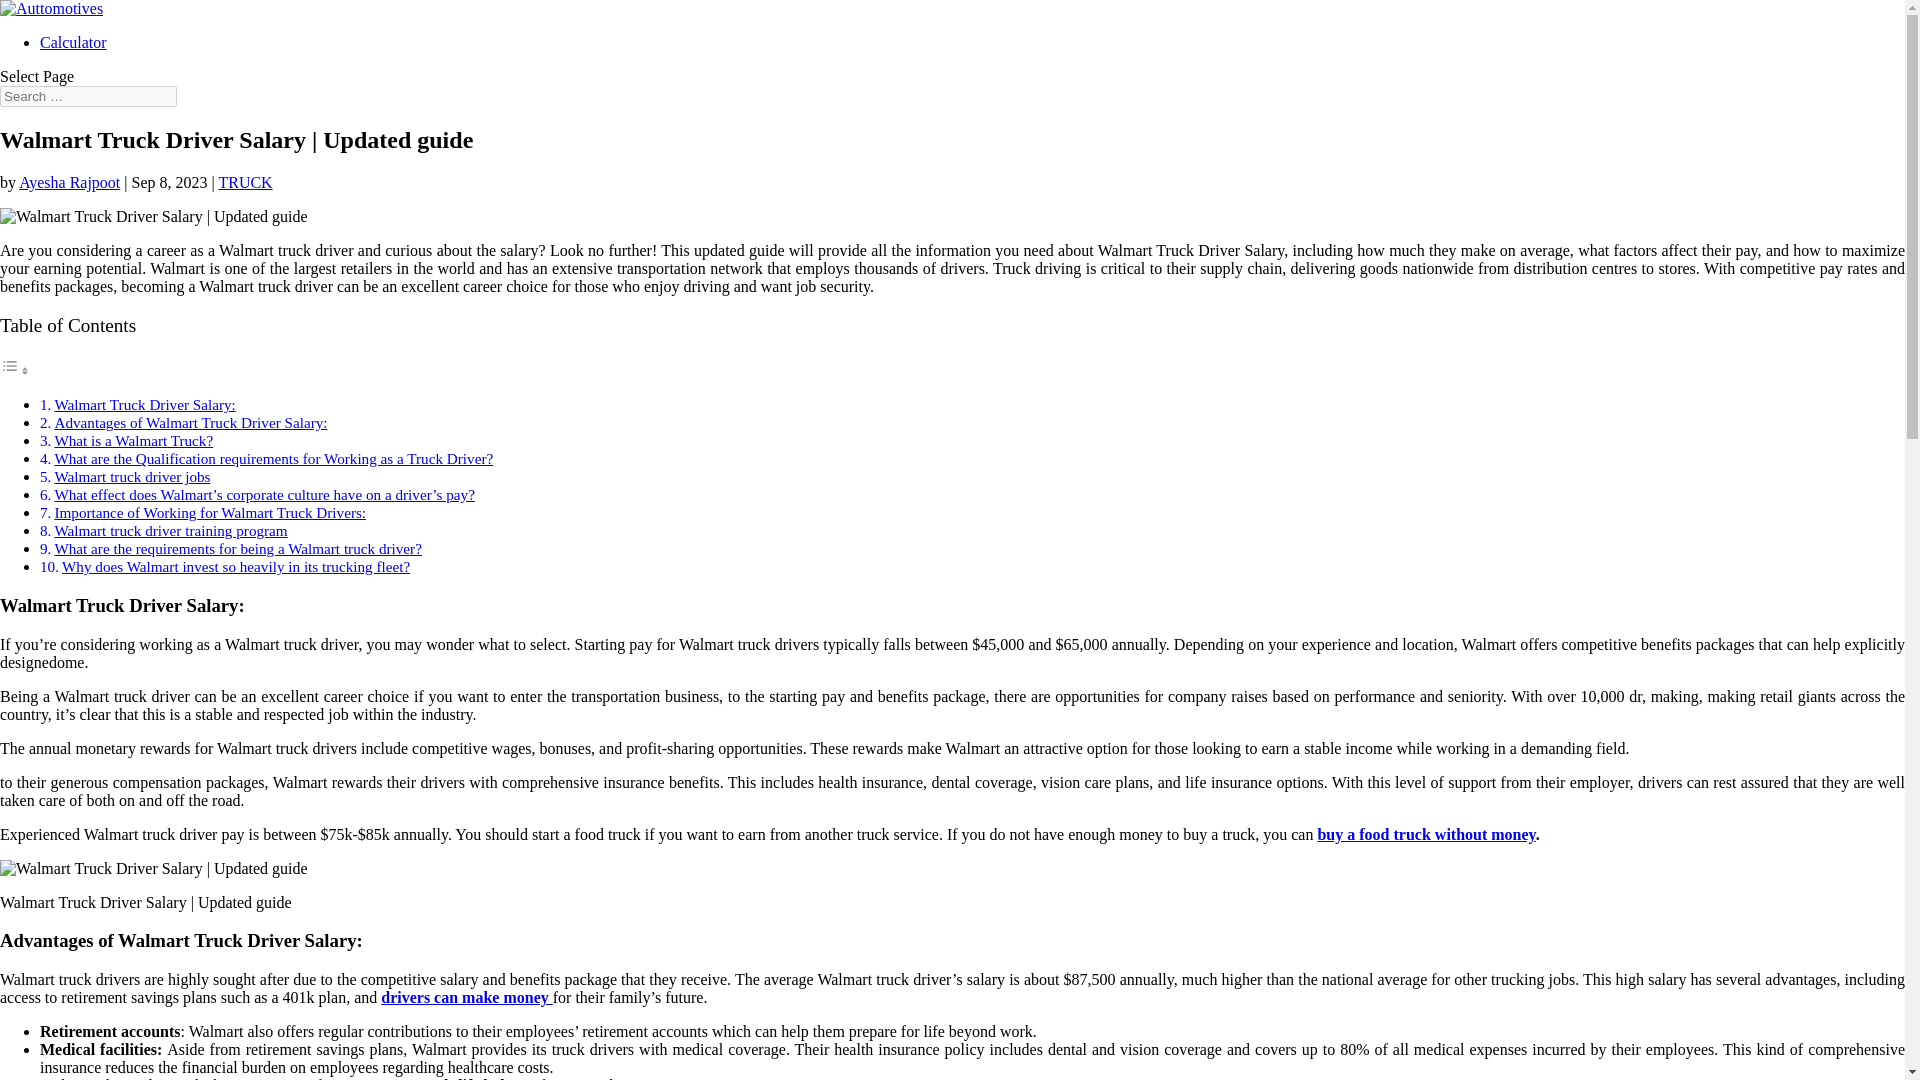  What do you see at coordinates (190, 422) in the screenshot?
I see `Advantages of Walmart Truck Driver Salary:` at bounding box center [190, 422].